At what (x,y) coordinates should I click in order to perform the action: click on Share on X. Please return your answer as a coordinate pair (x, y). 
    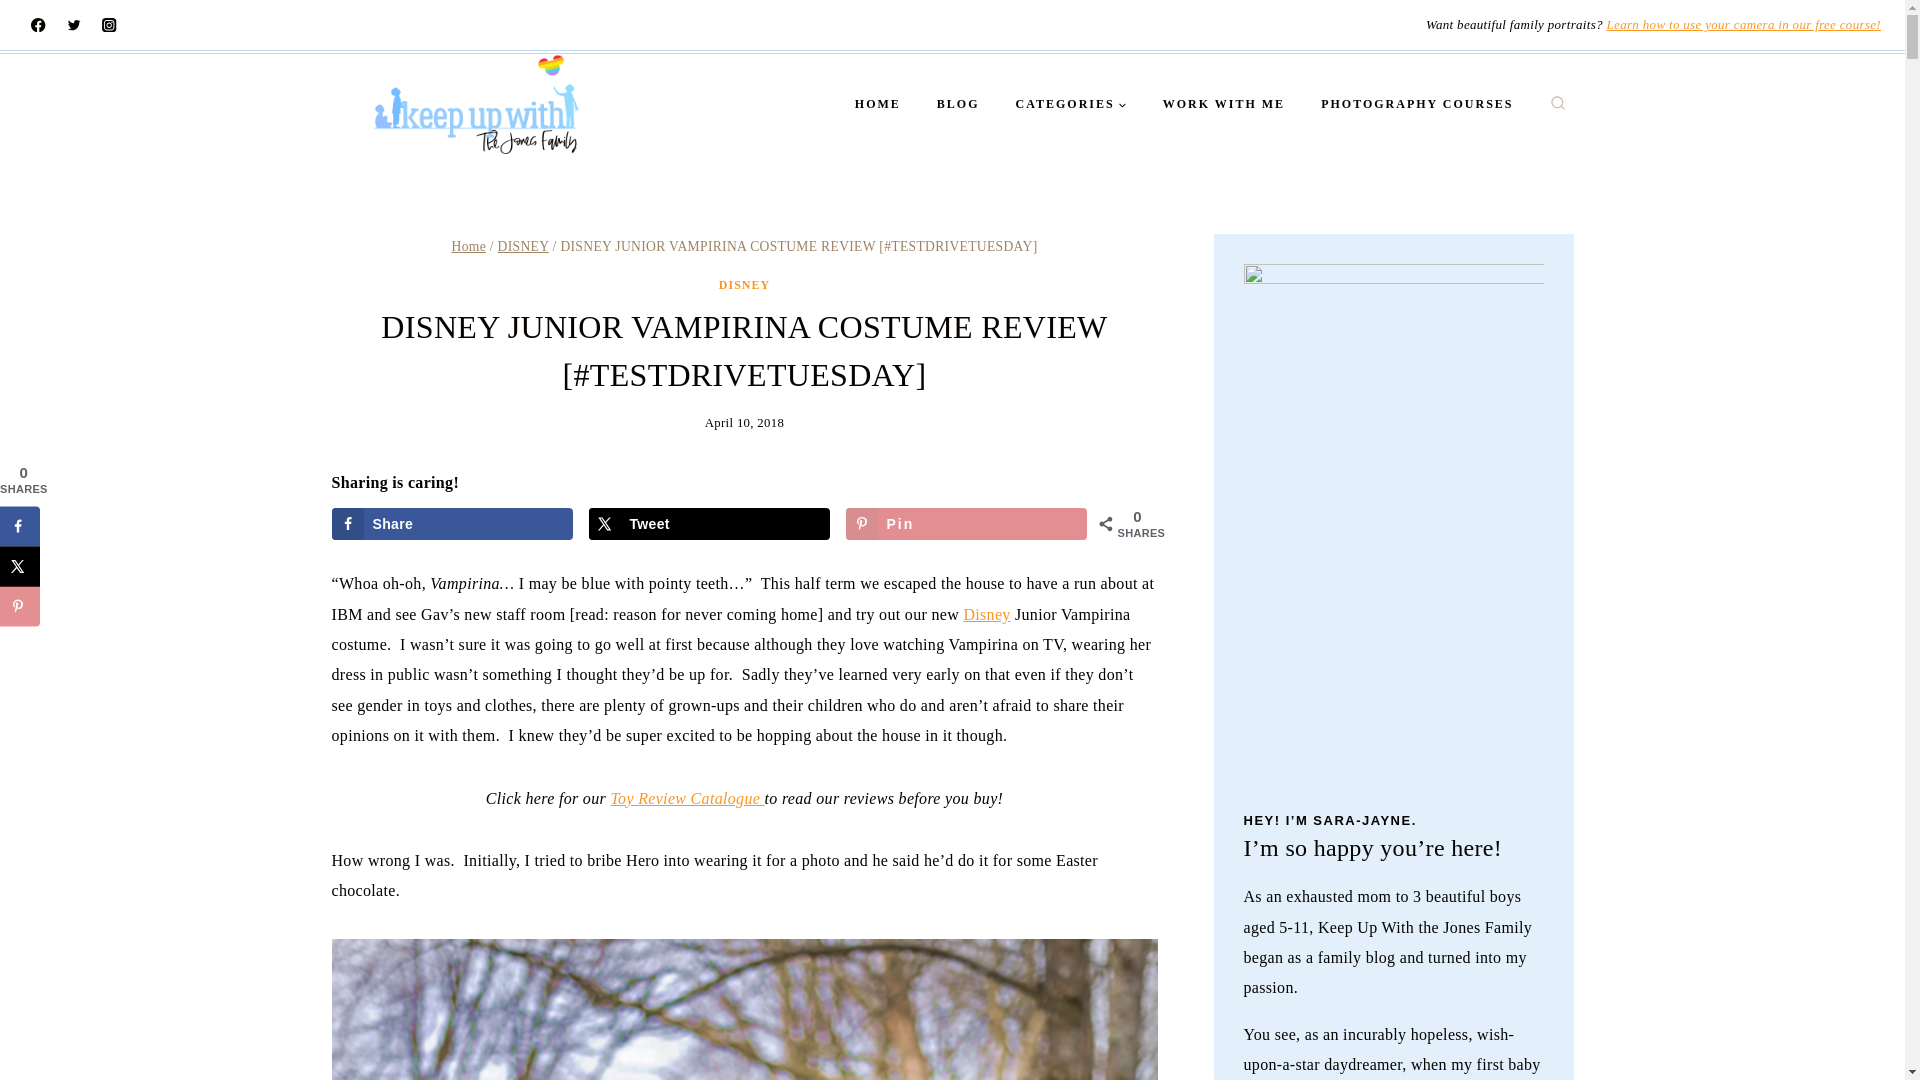
    Looking at the image, I should click on (20, 566).